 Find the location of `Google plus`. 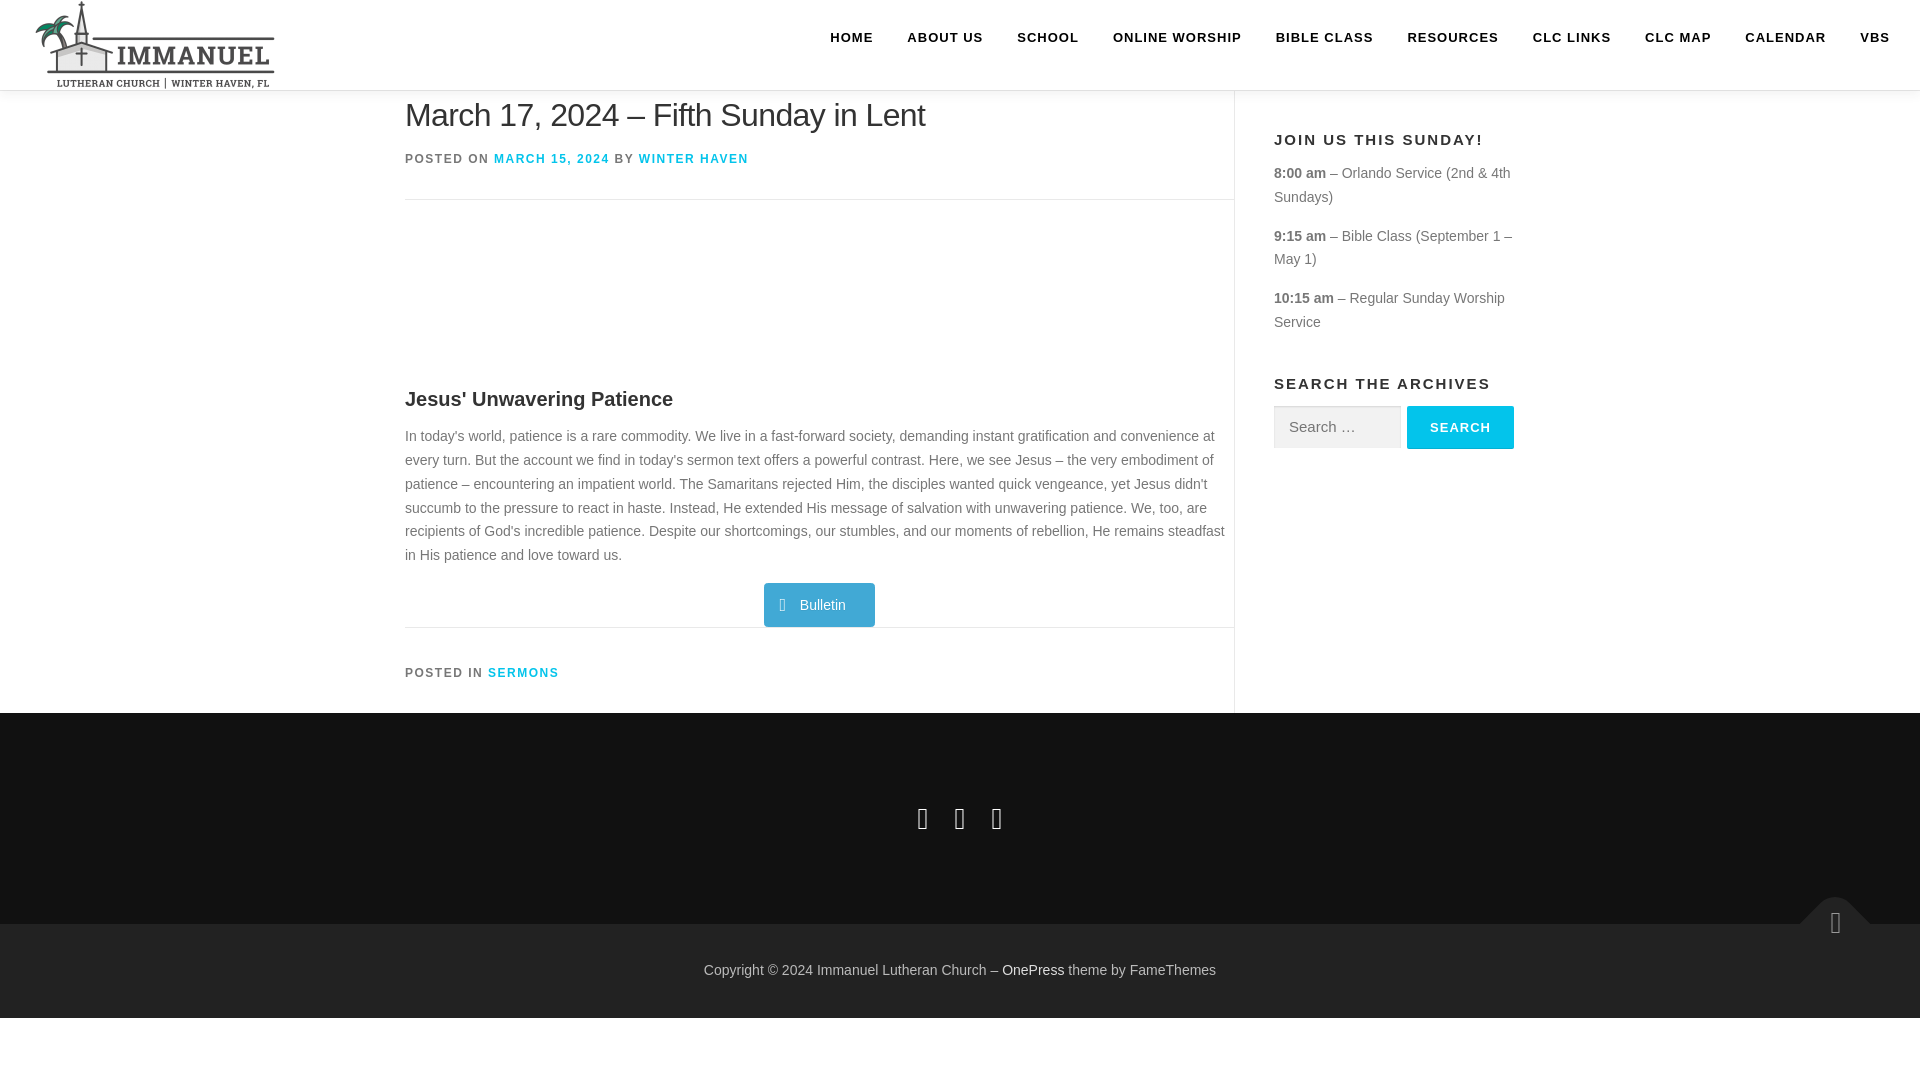

Google plus is located at coordinates (960, 818).